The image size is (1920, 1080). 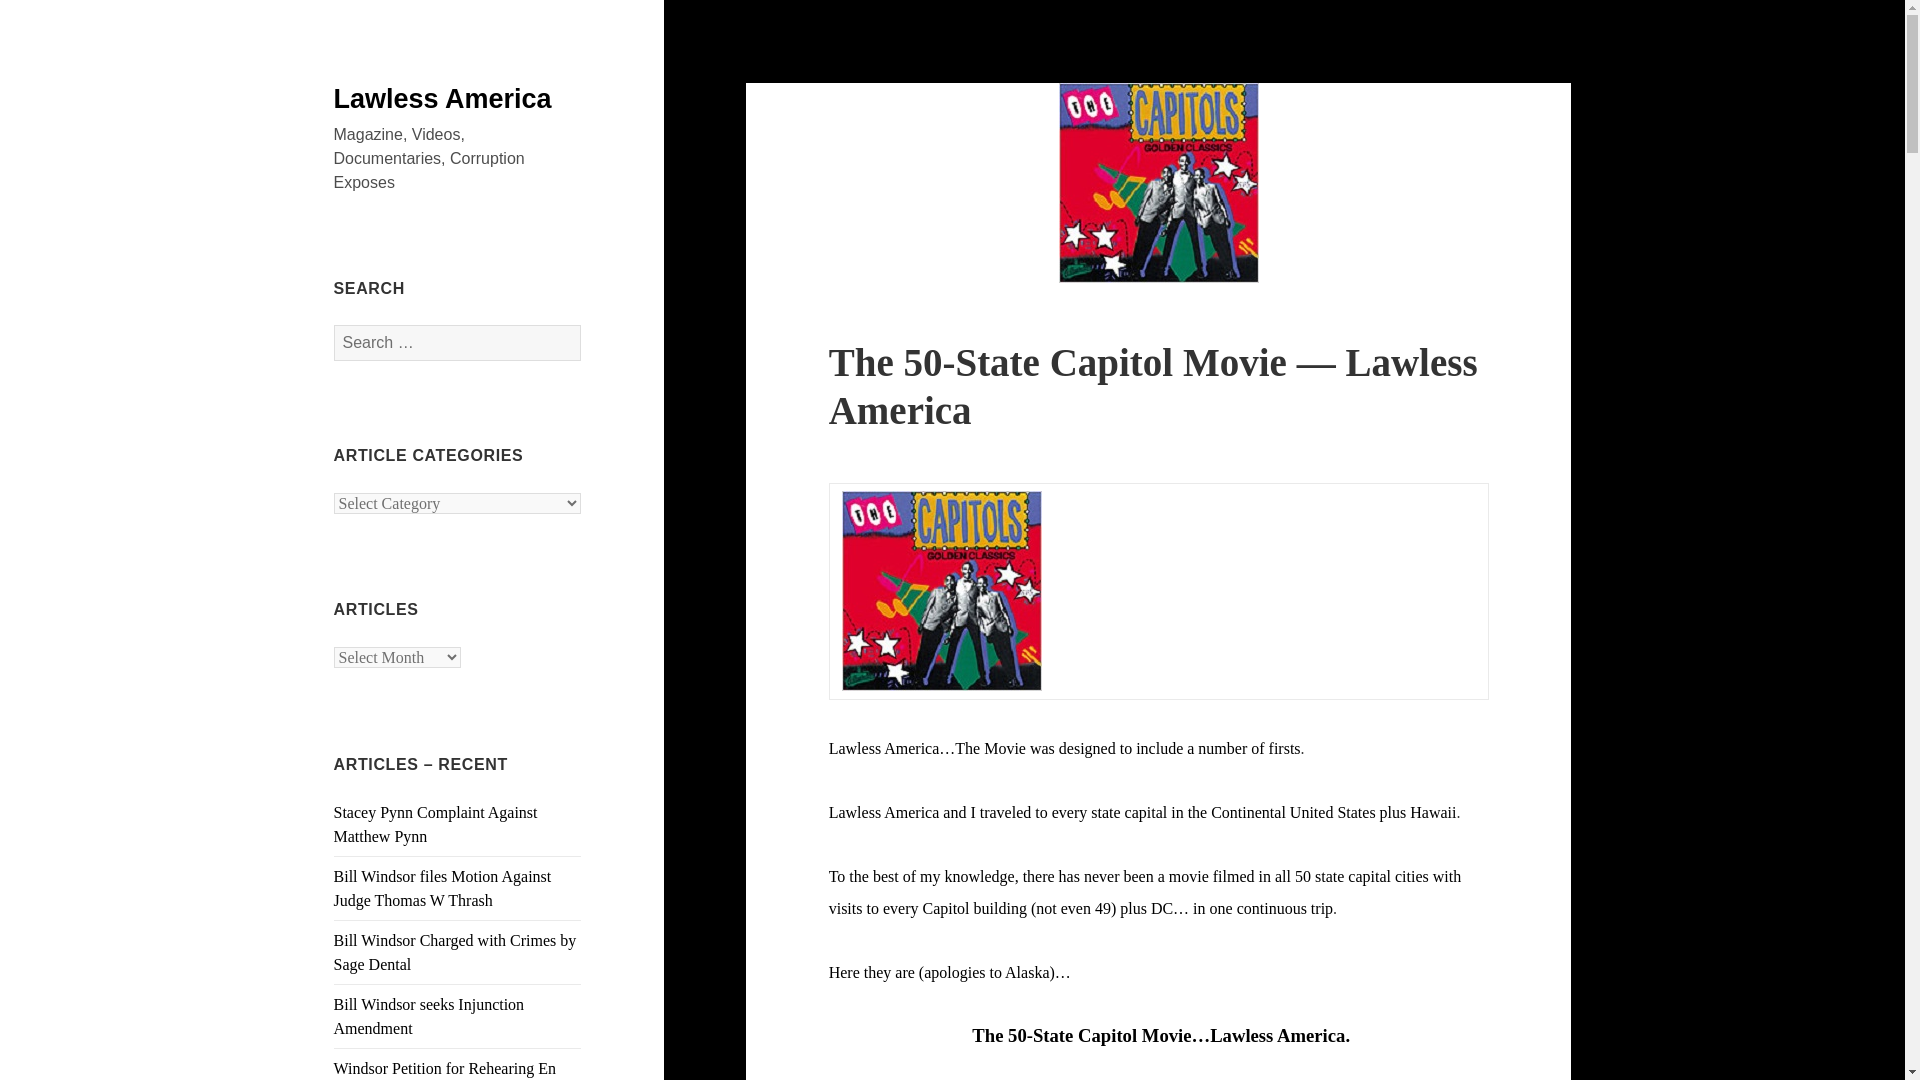 What do you see at coordinates (445, 1070) in the screenshot?
I see `Windsor Petition for Rehearing En Banc` at bounding box center [445, 1070].